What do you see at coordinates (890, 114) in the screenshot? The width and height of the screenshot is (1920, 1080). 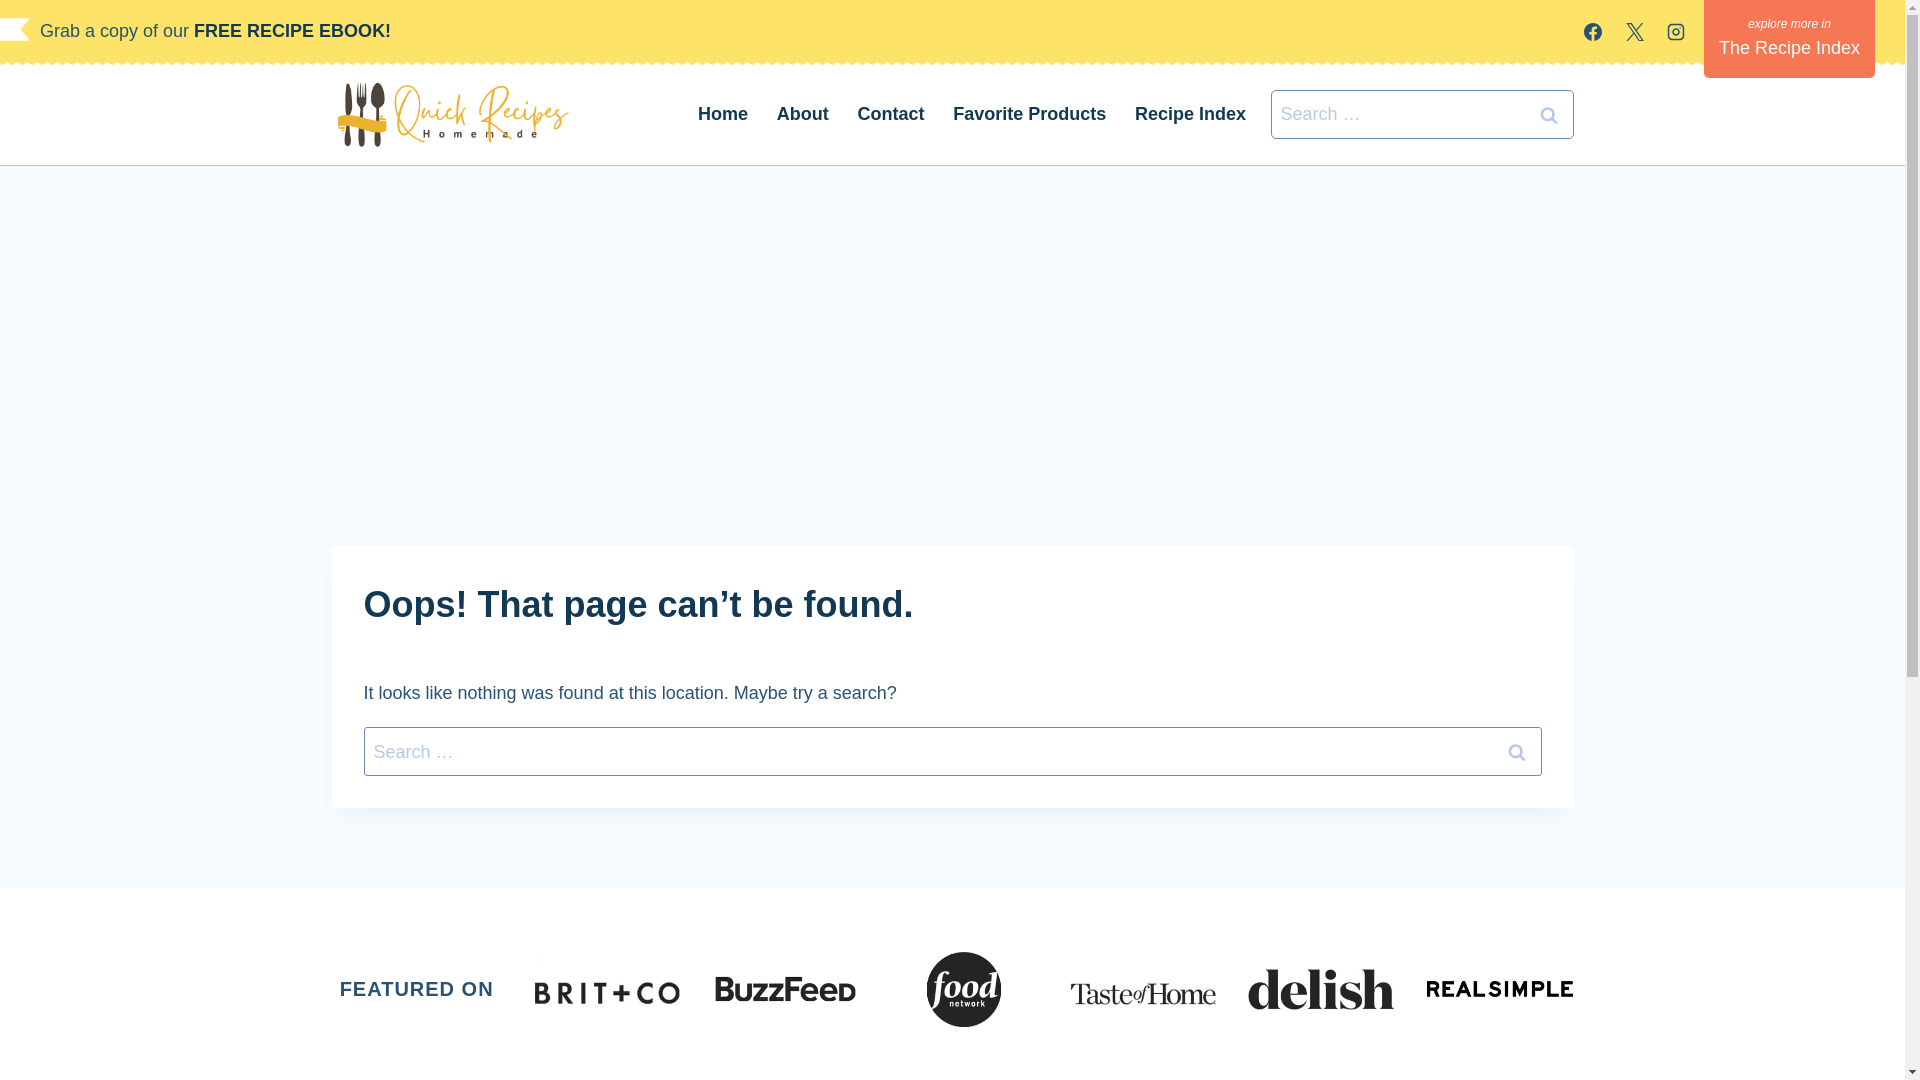 I see `Contact` at bounding box center [890, 114].